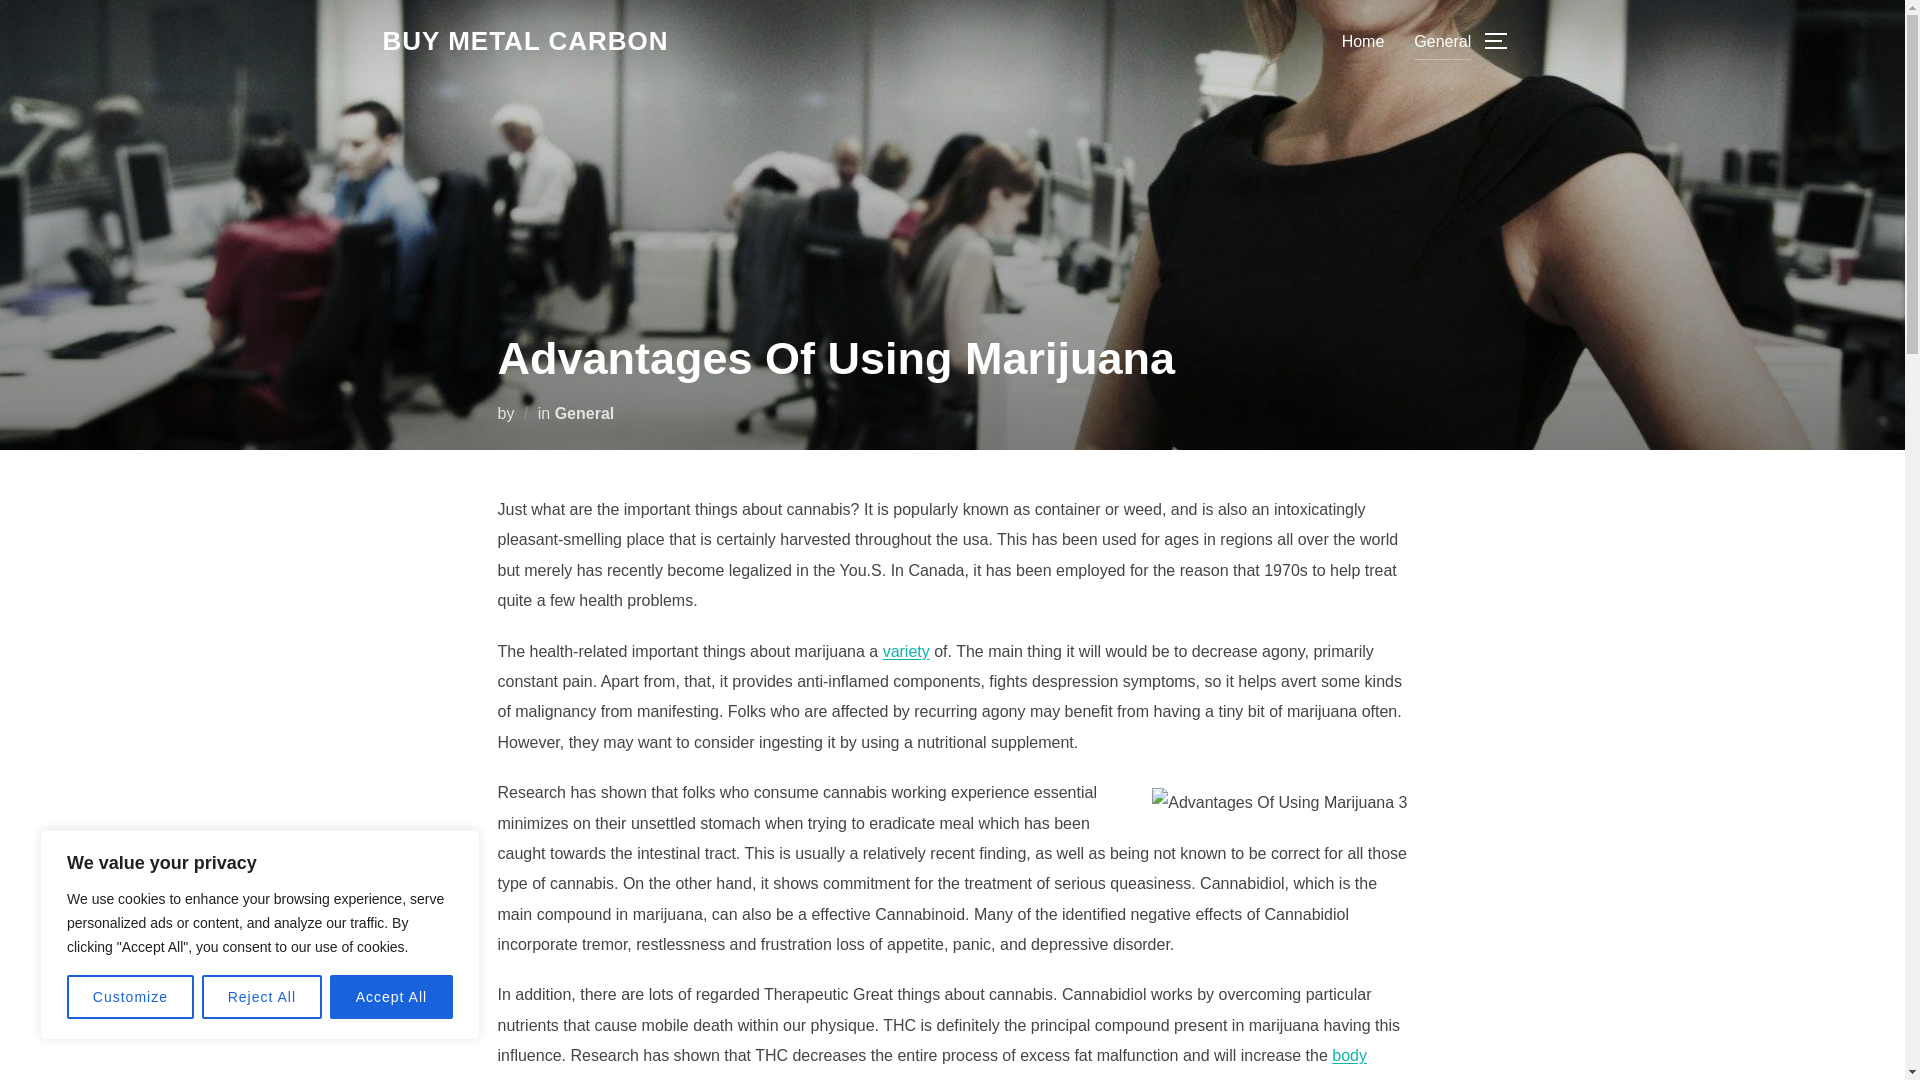  What do you see at coordinates (1442, 40) in the screenshot?
I see `General` at bounding box center [1442, 40].